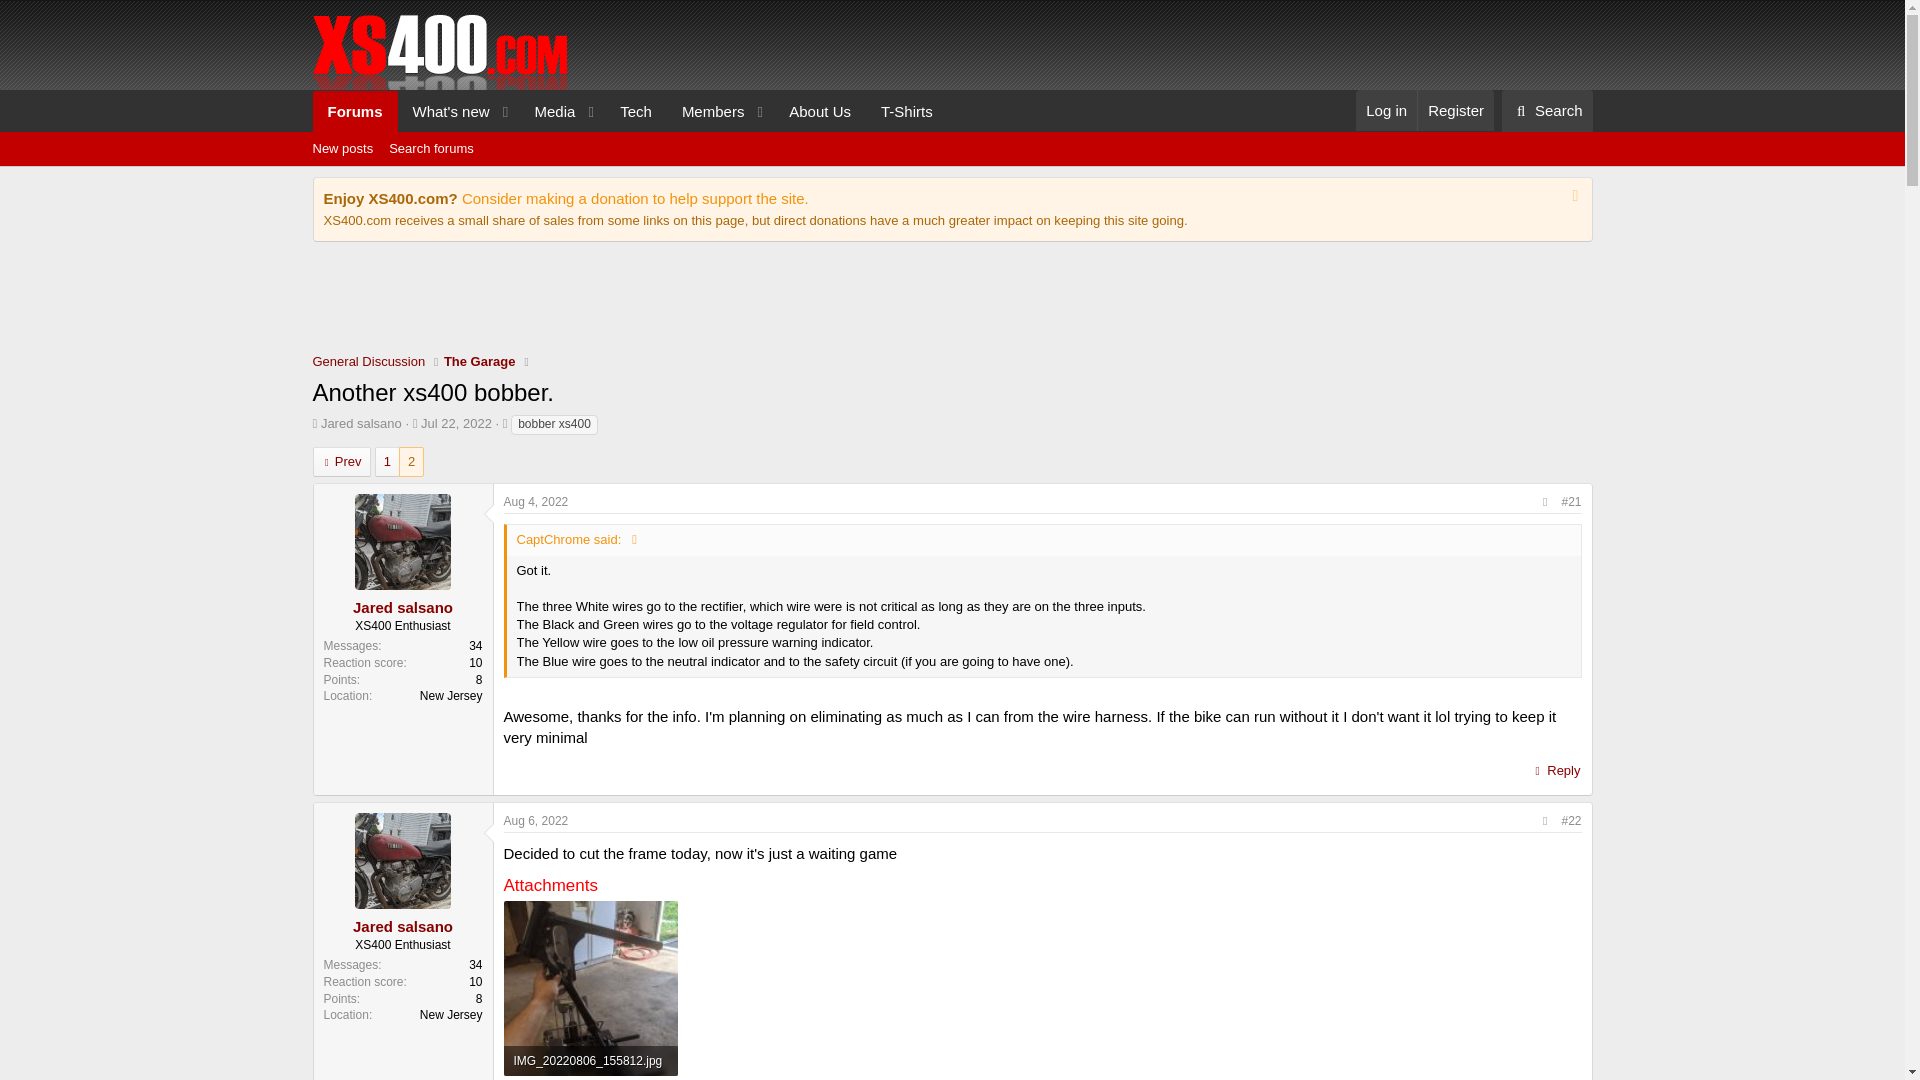 The width and height of the screenshot is (1920, 1080). Describe the element at coordinates (536, 501) in the screenshot. I see `Log in` at that location.